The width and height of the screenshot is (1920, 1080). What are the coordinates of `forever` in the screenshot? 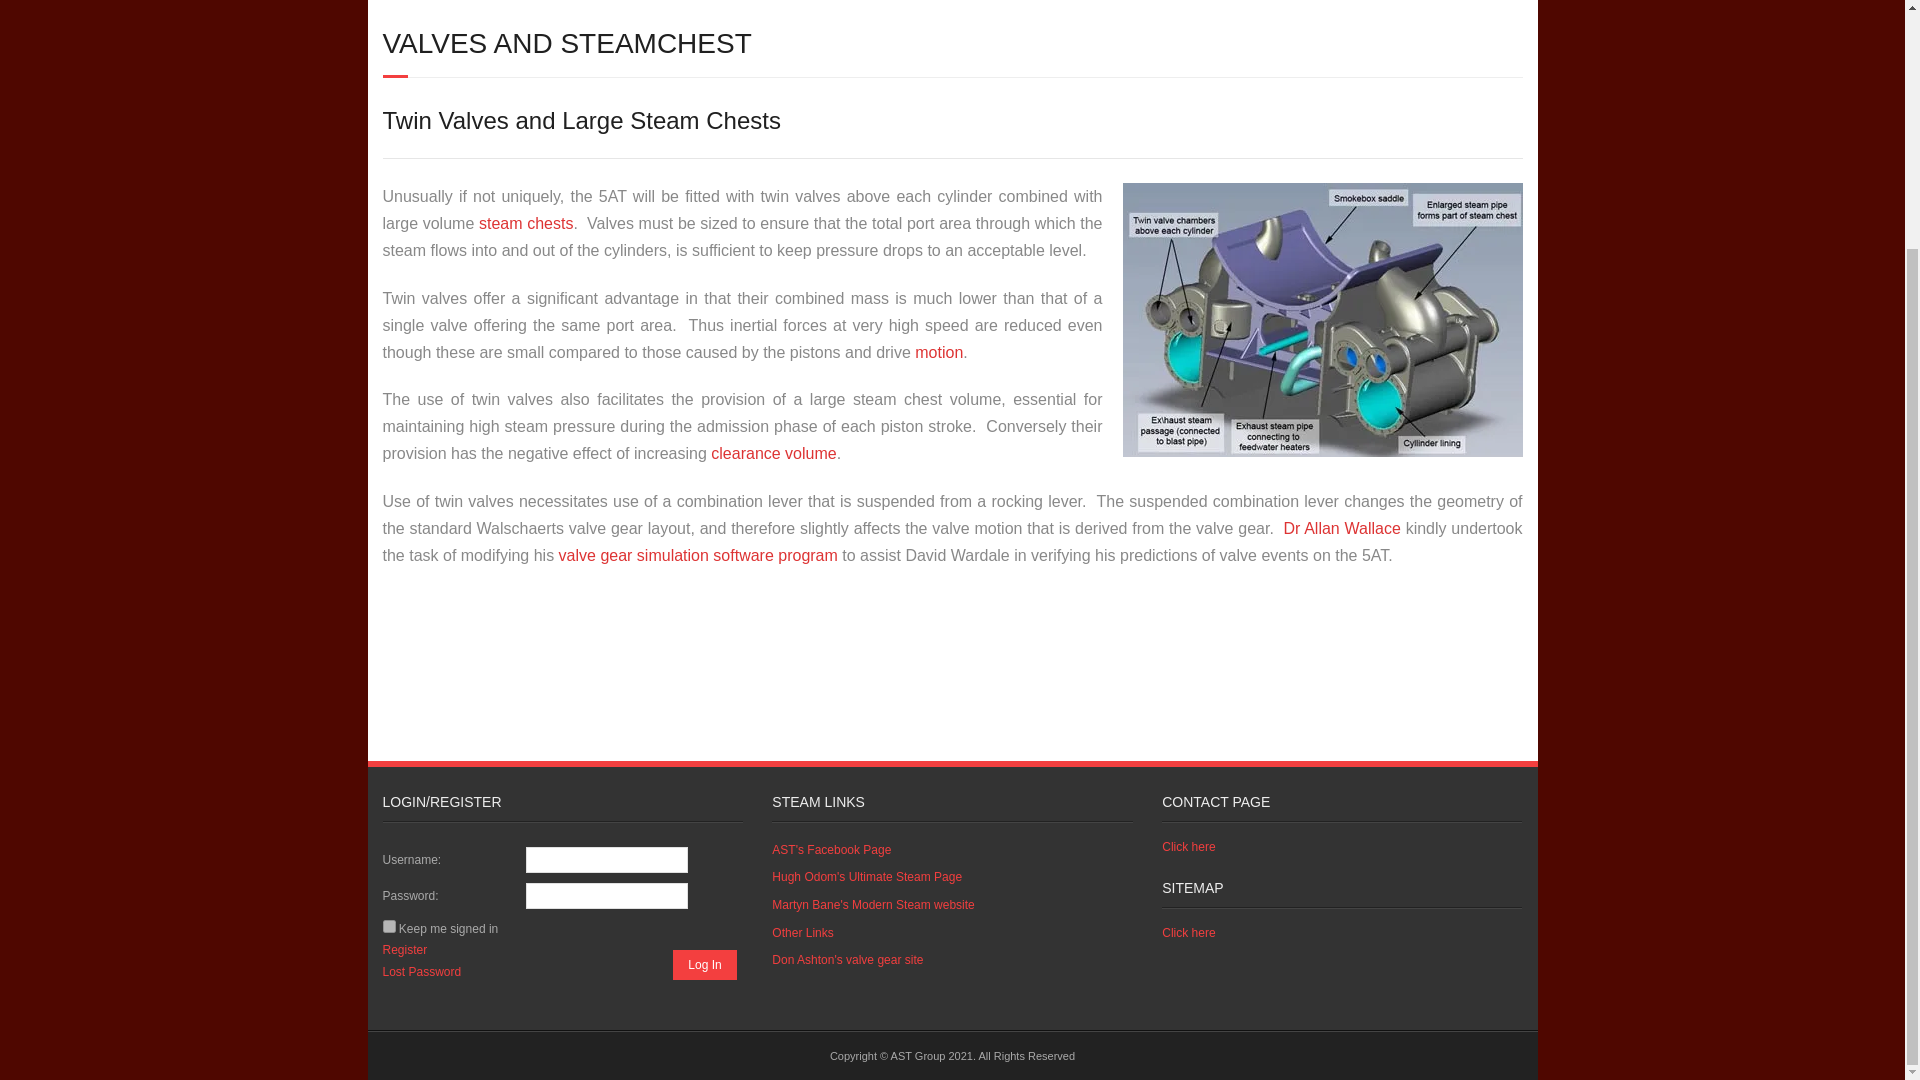 It's located at (388, 926).